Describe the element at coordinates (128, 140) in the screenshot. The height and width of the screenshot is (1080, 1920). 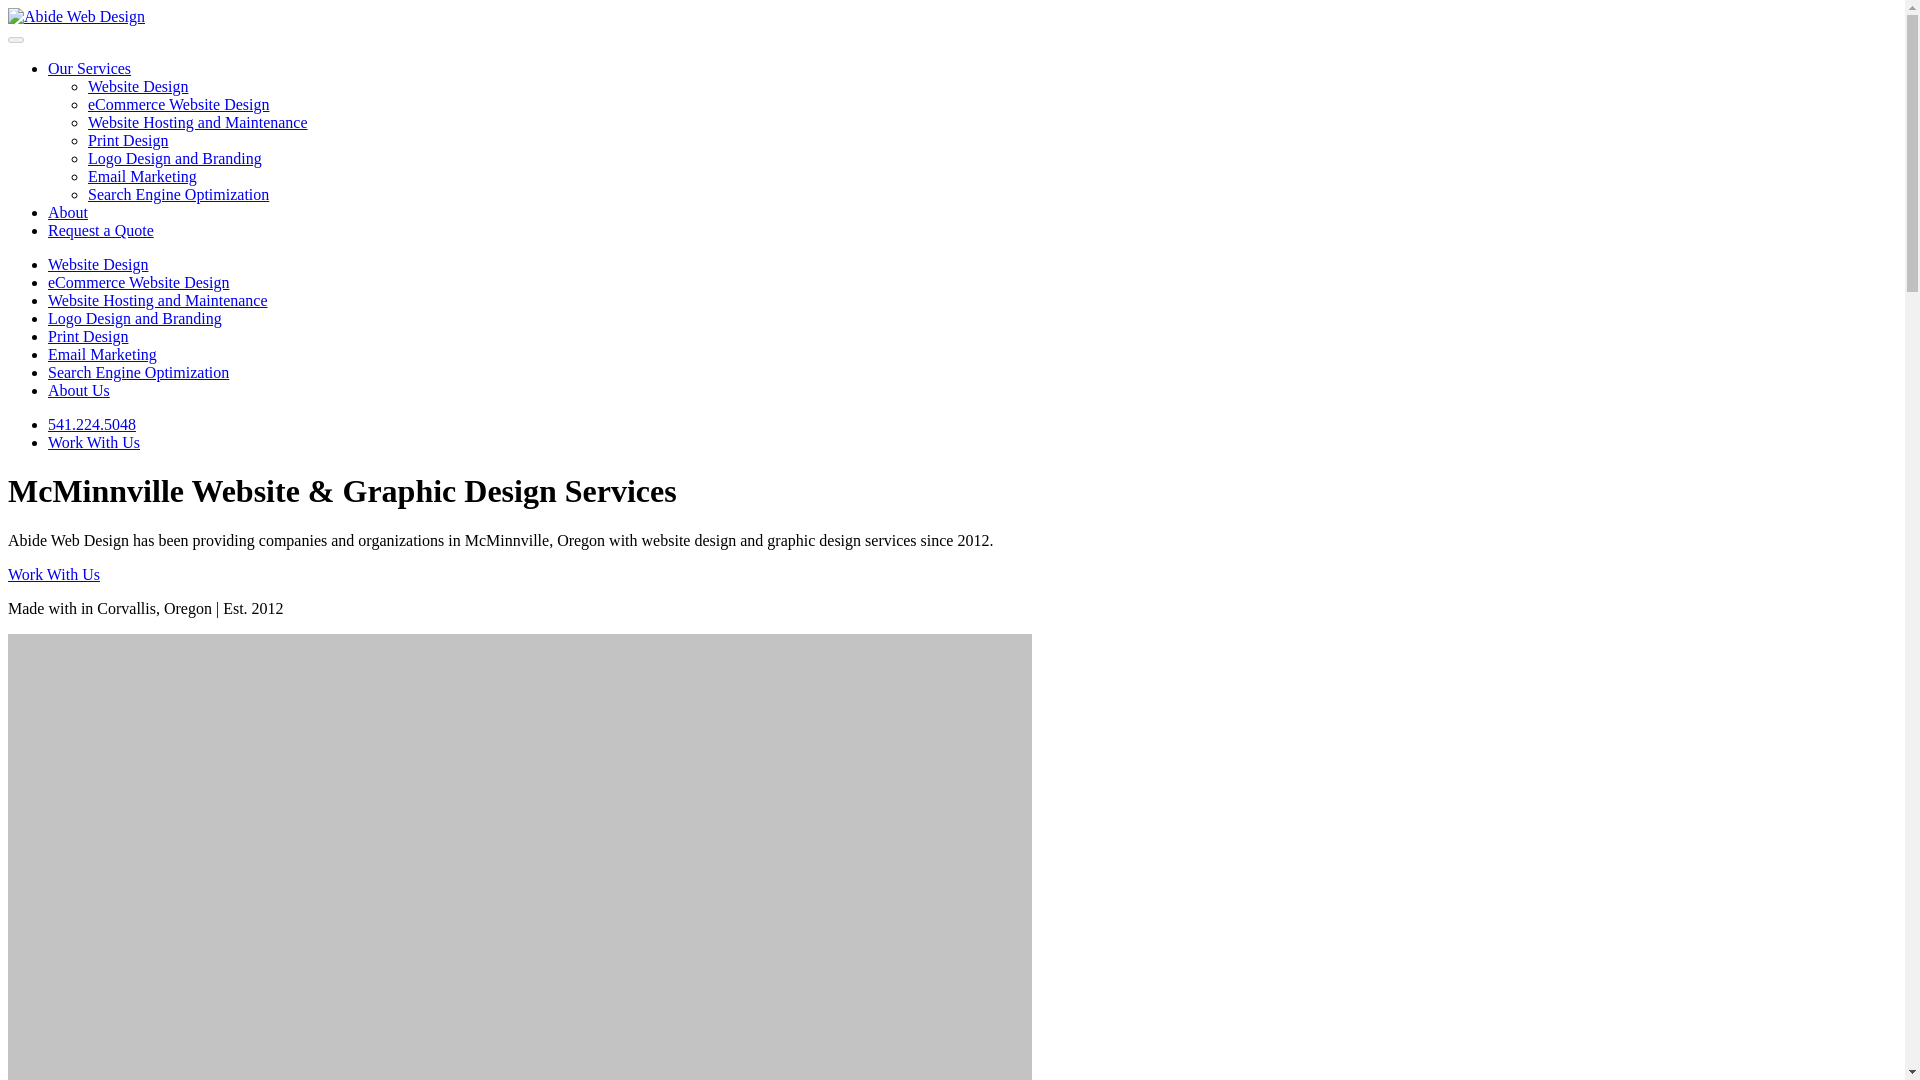
I see `Print Design` at that location.